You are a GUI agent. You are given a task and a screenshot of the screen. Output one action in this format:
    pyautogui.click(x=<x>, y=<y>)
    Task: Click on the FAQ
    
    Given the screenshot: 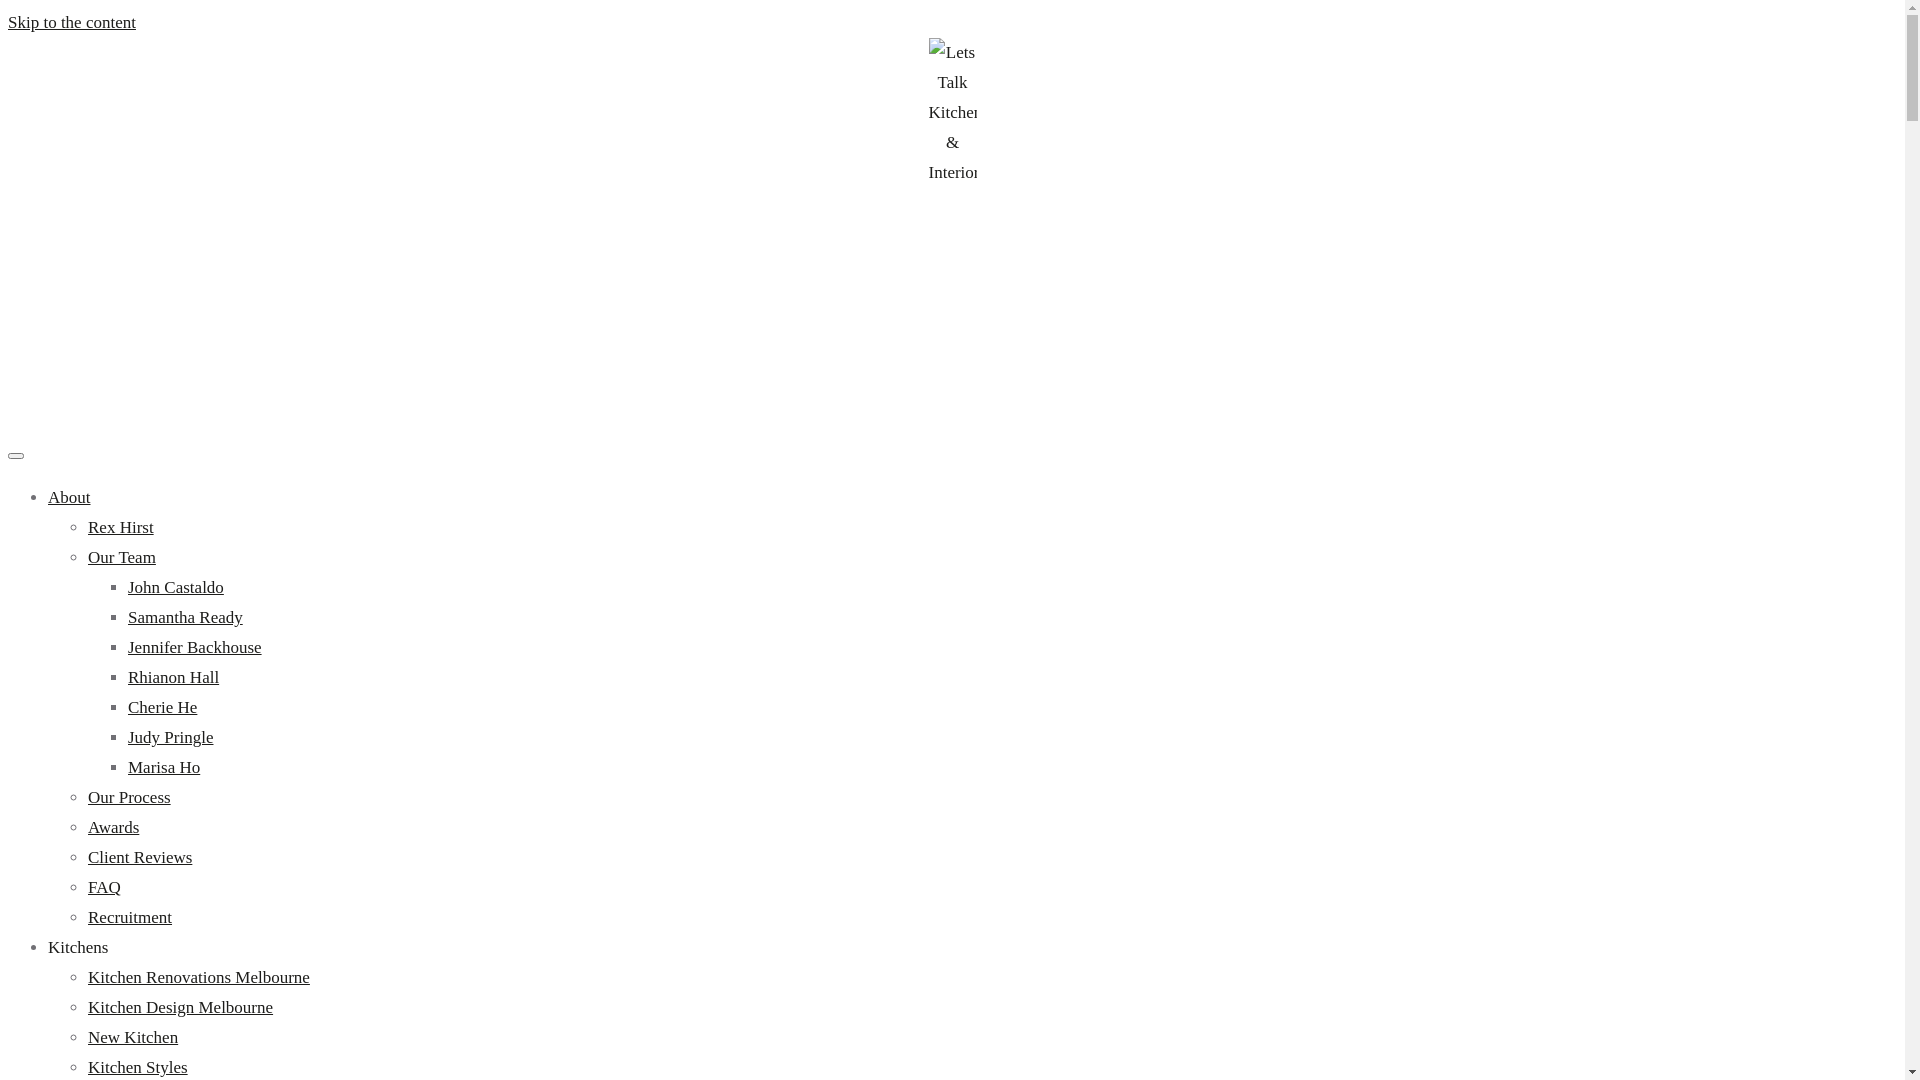 What is the action you would take?
    pyautogui.click(x=104, y=888)
    